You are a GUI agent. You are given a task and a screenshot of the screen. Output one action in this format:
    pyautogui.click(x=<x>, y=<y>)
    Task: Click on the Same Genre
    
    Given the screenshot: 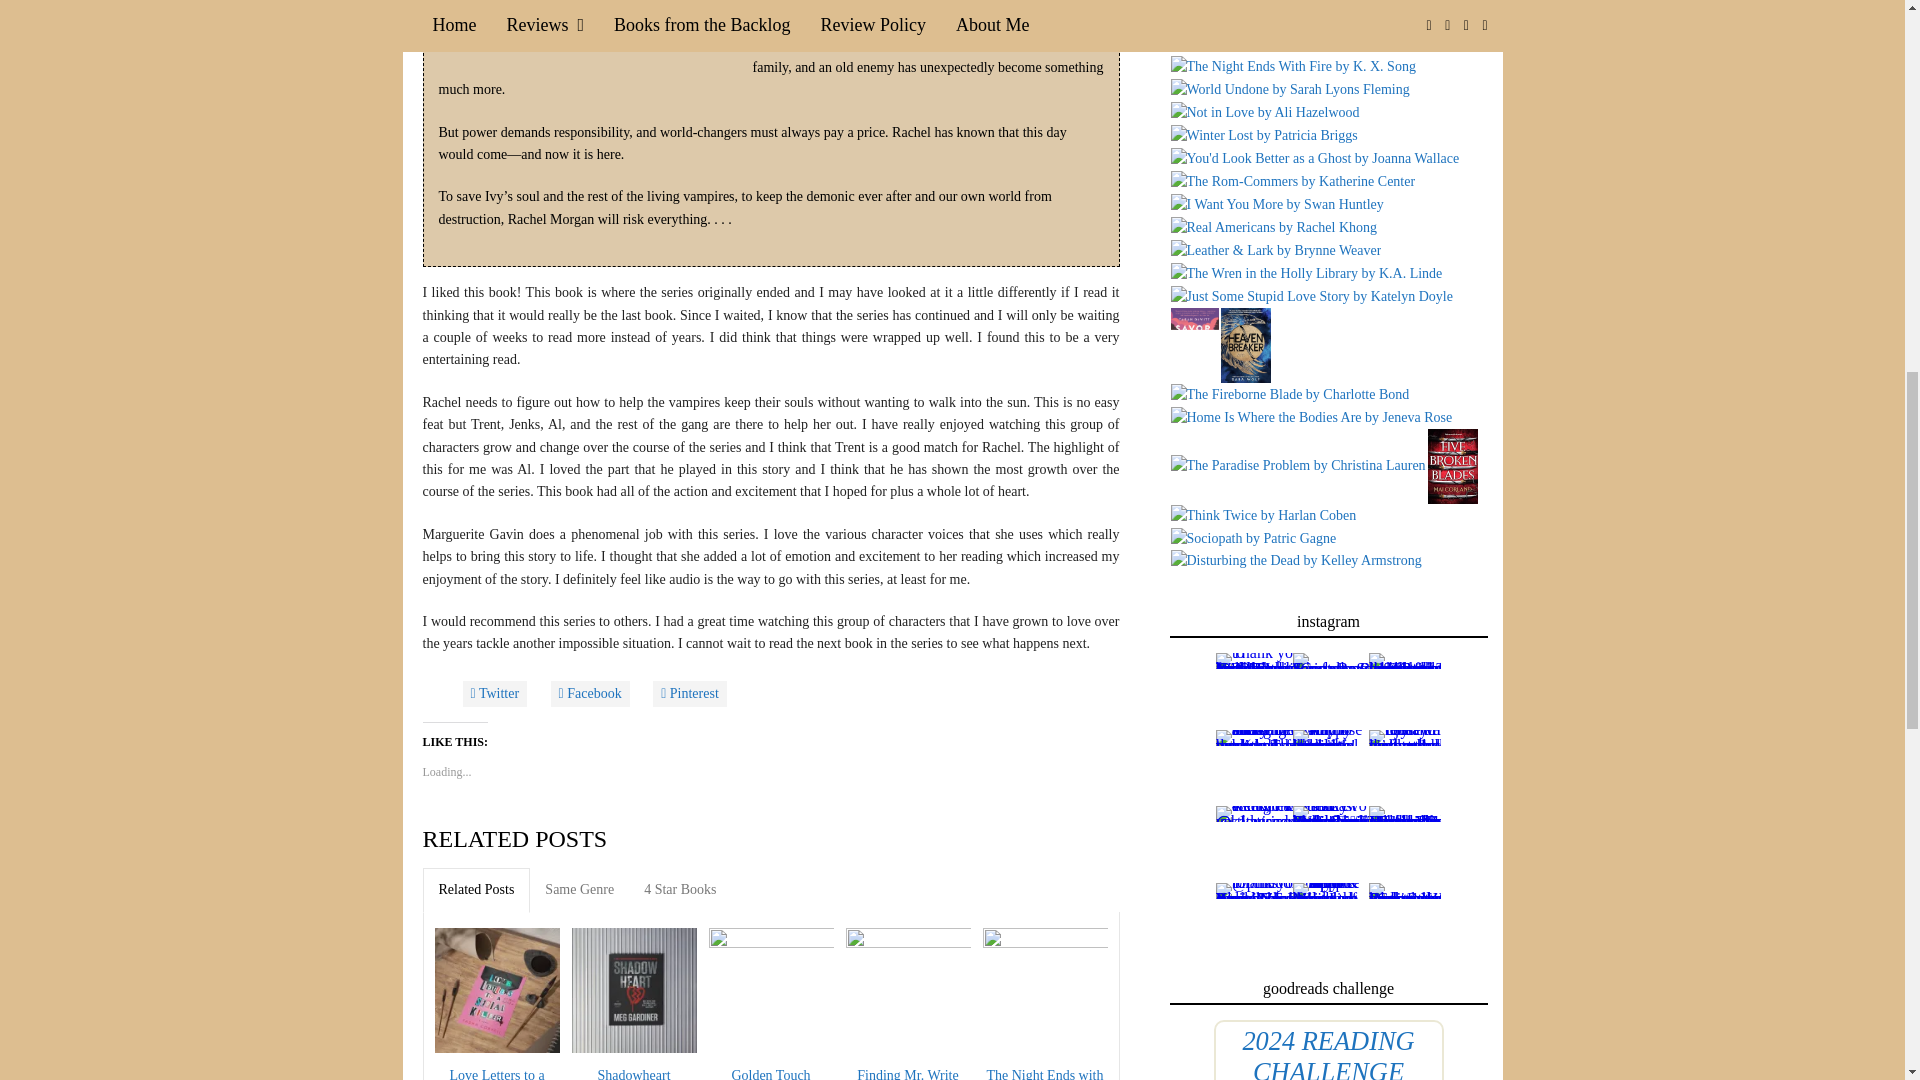 What is the action you would take?
    pyautogui.click(x=579, y=890)
    